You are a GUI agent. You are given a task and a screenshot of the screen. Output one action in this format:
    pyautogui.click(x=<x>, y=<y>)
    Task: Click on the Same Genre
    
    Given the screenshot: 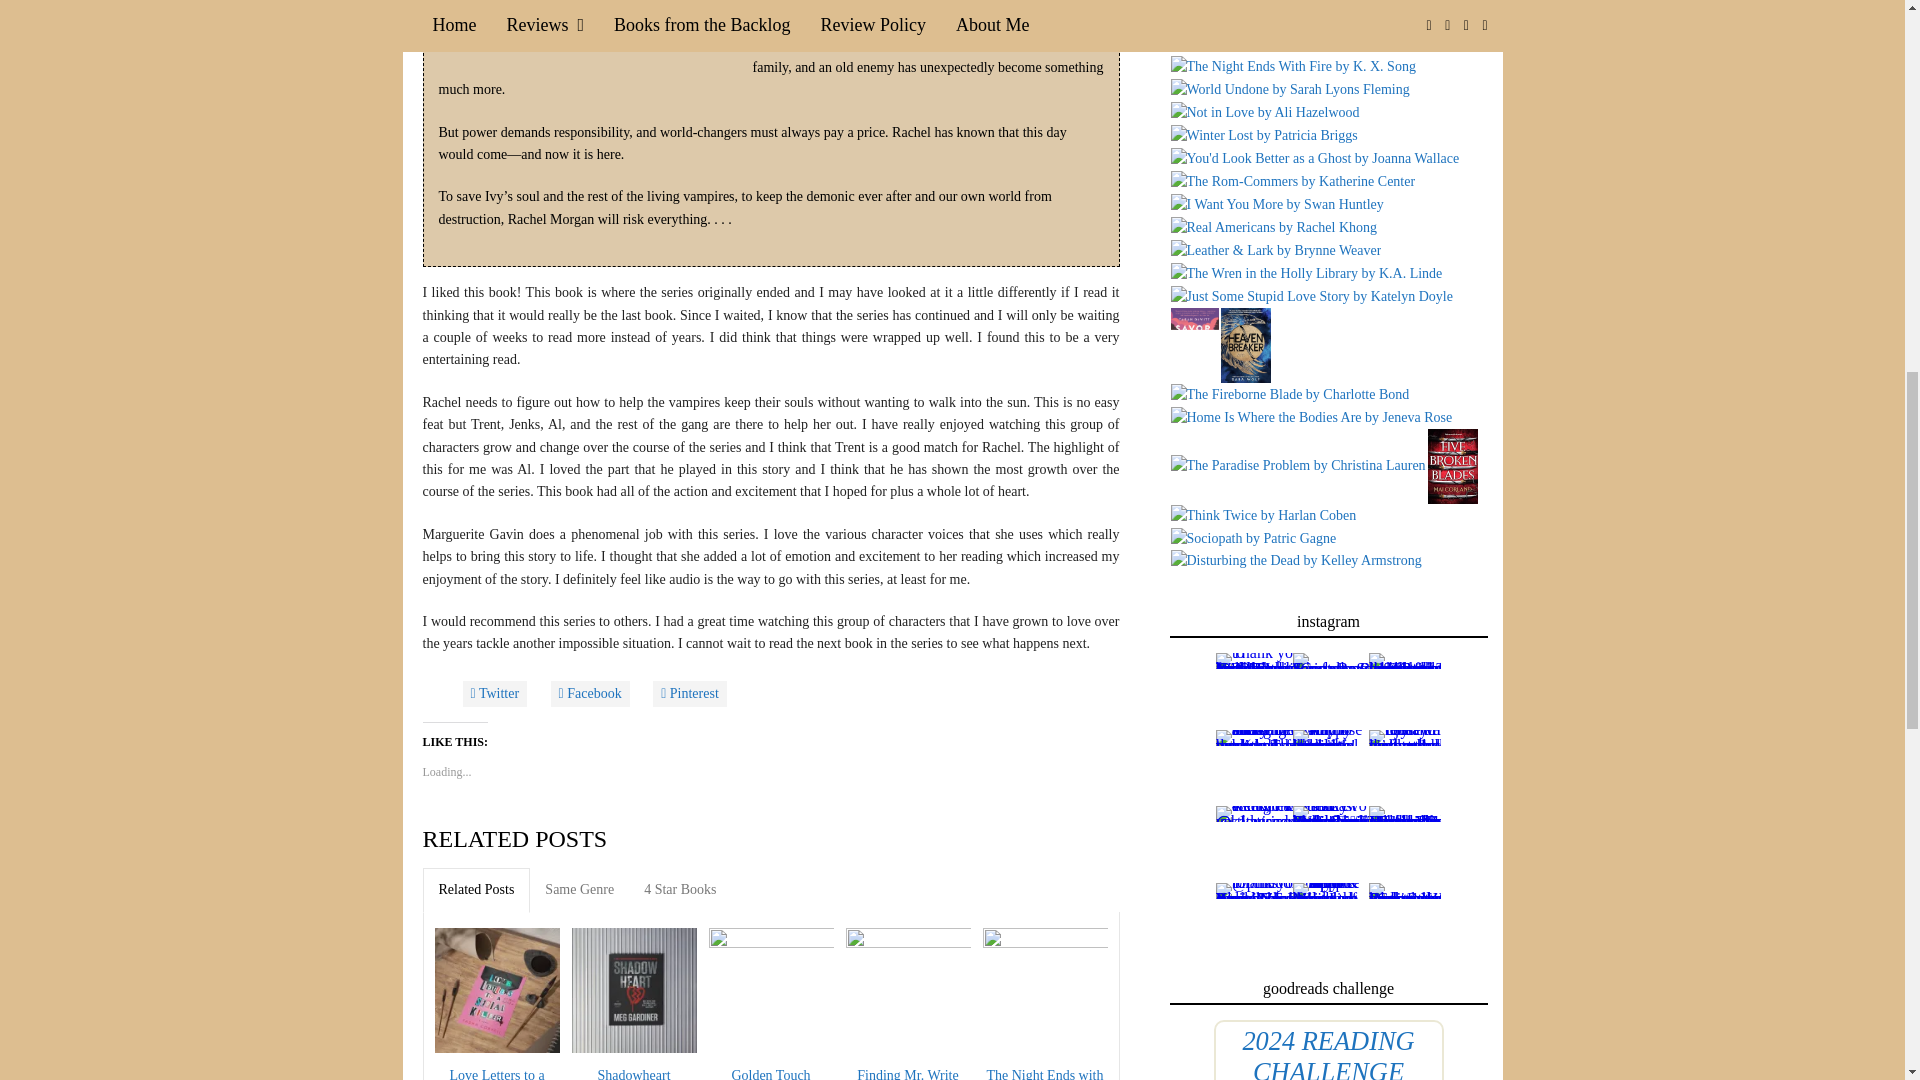 What is the action you would take?
    pyautogui.click(x=579, y=890)
    